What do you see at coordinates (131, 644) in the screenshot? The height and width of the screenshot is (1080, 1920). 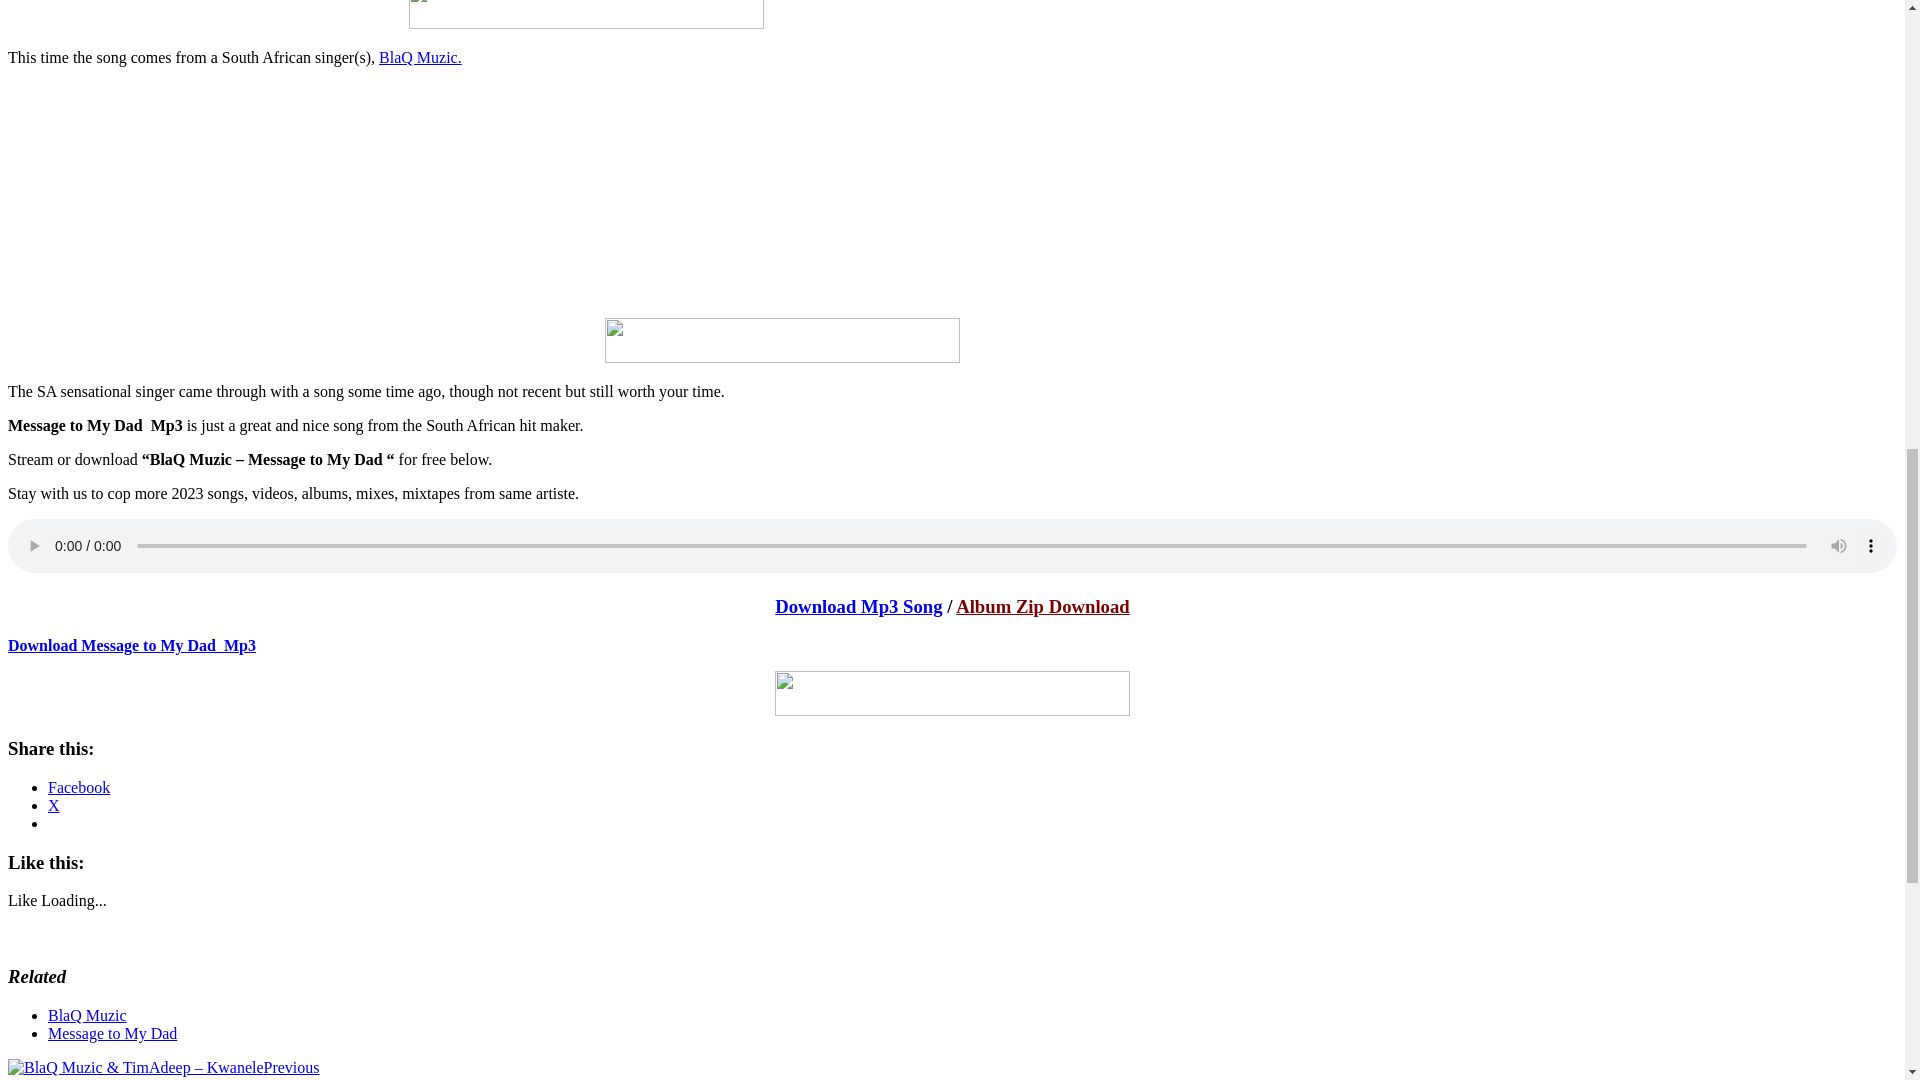 I see `Download Message to My Dad  Mp3` at bounding box center [131, 644].